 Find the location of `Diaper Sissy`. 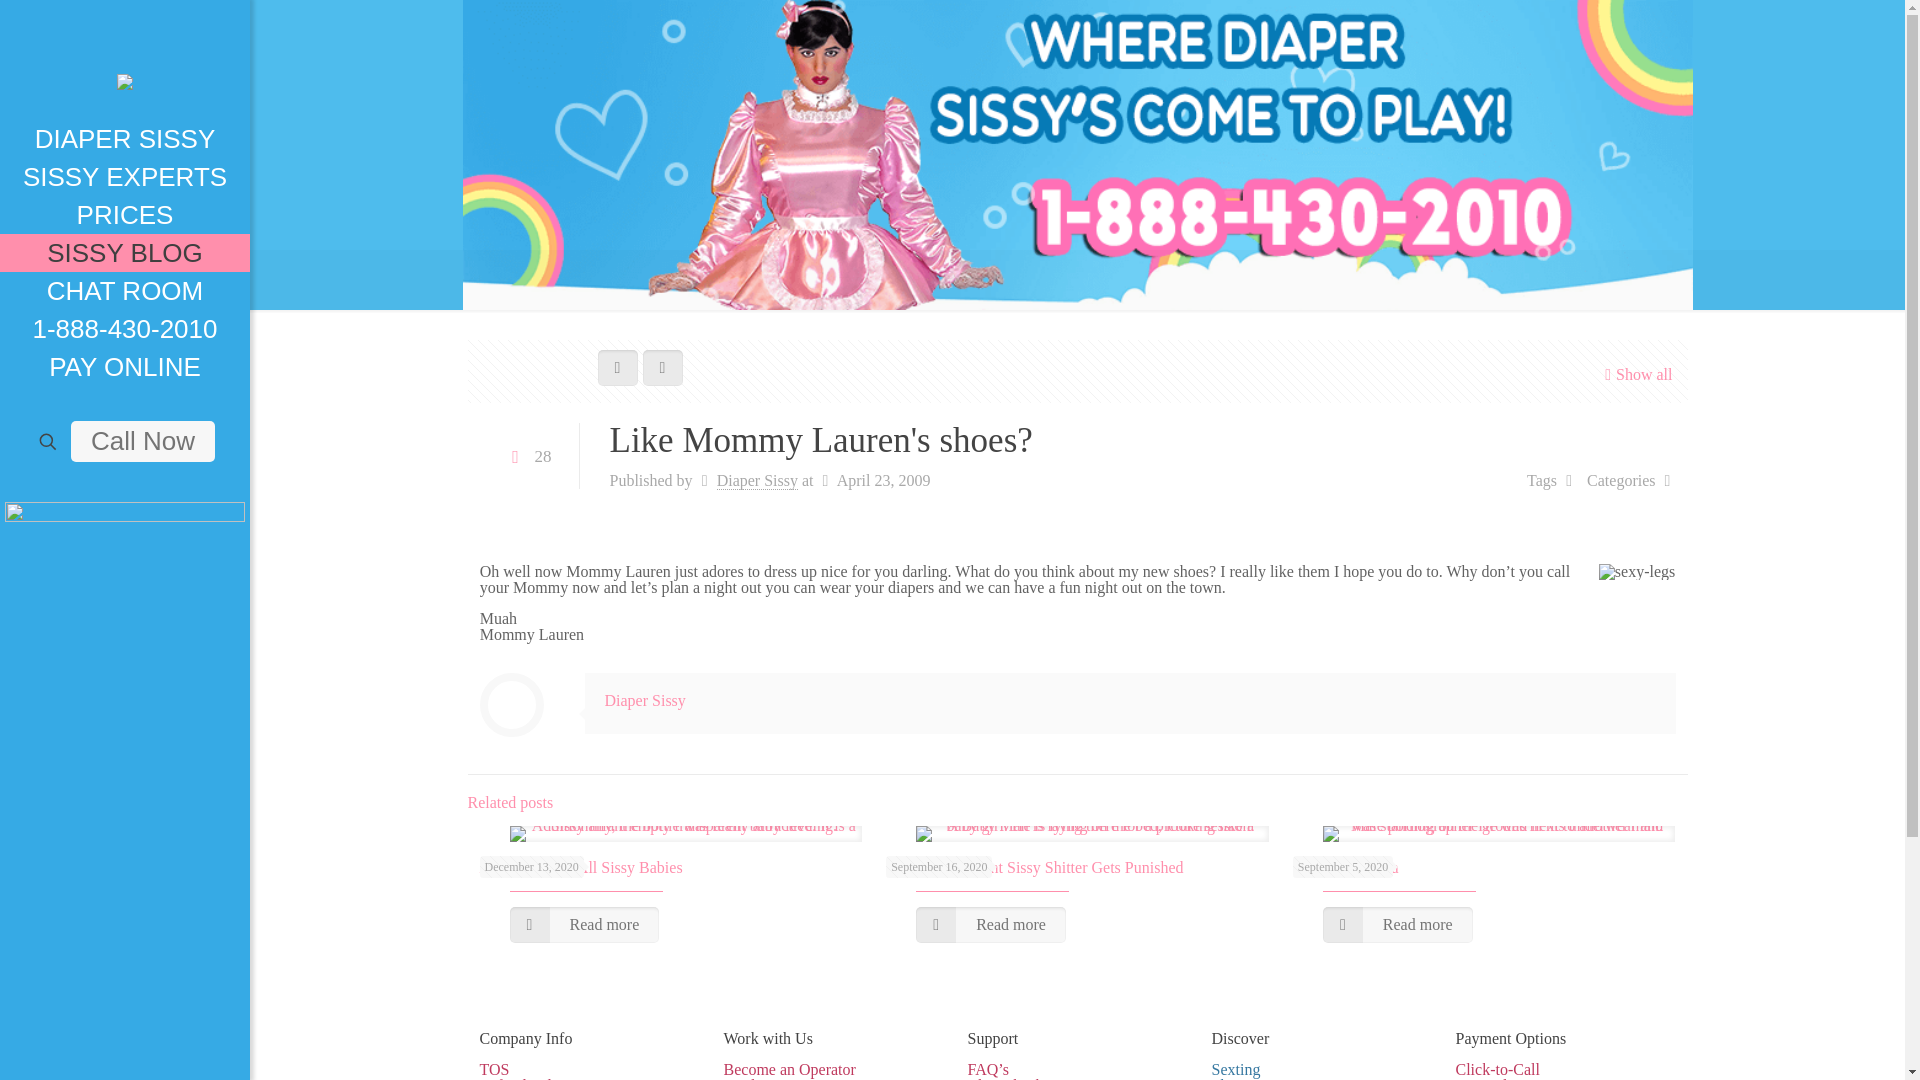

Diaper Sissy is located at coordinates (757, 480).